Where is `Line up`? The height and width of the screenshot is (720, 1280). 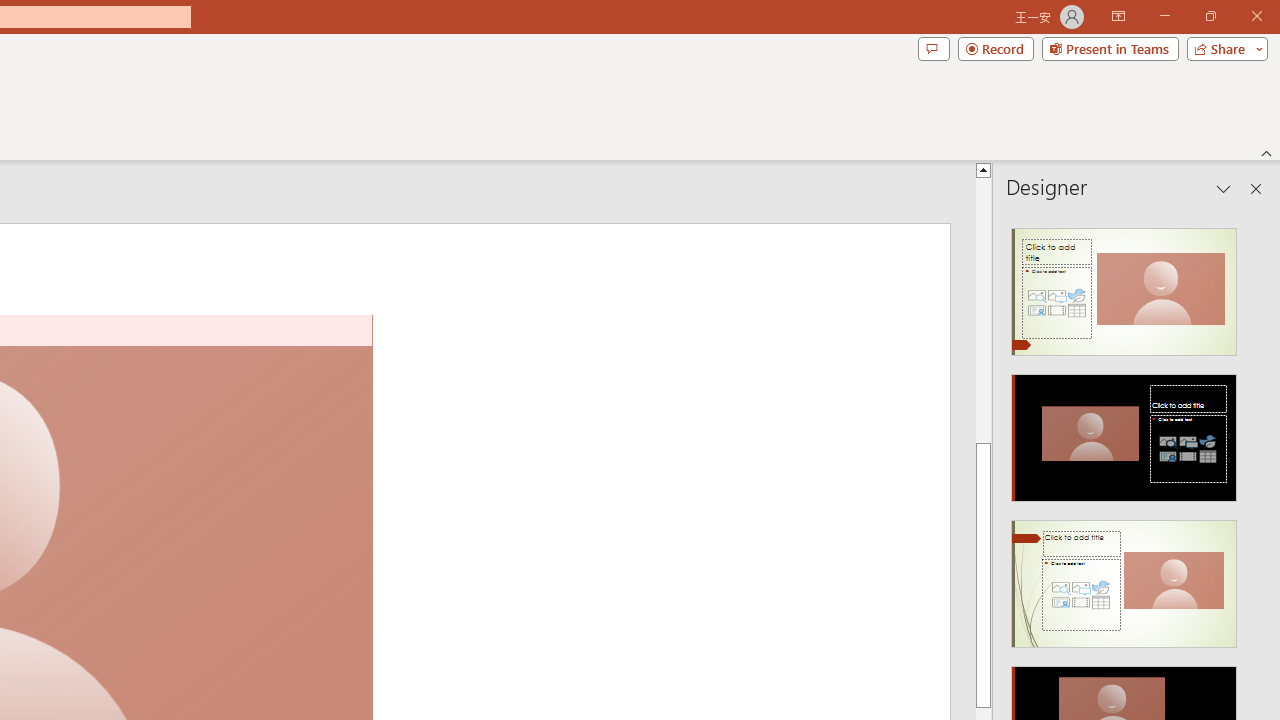
Line up is located at coordinates (1272, 169).